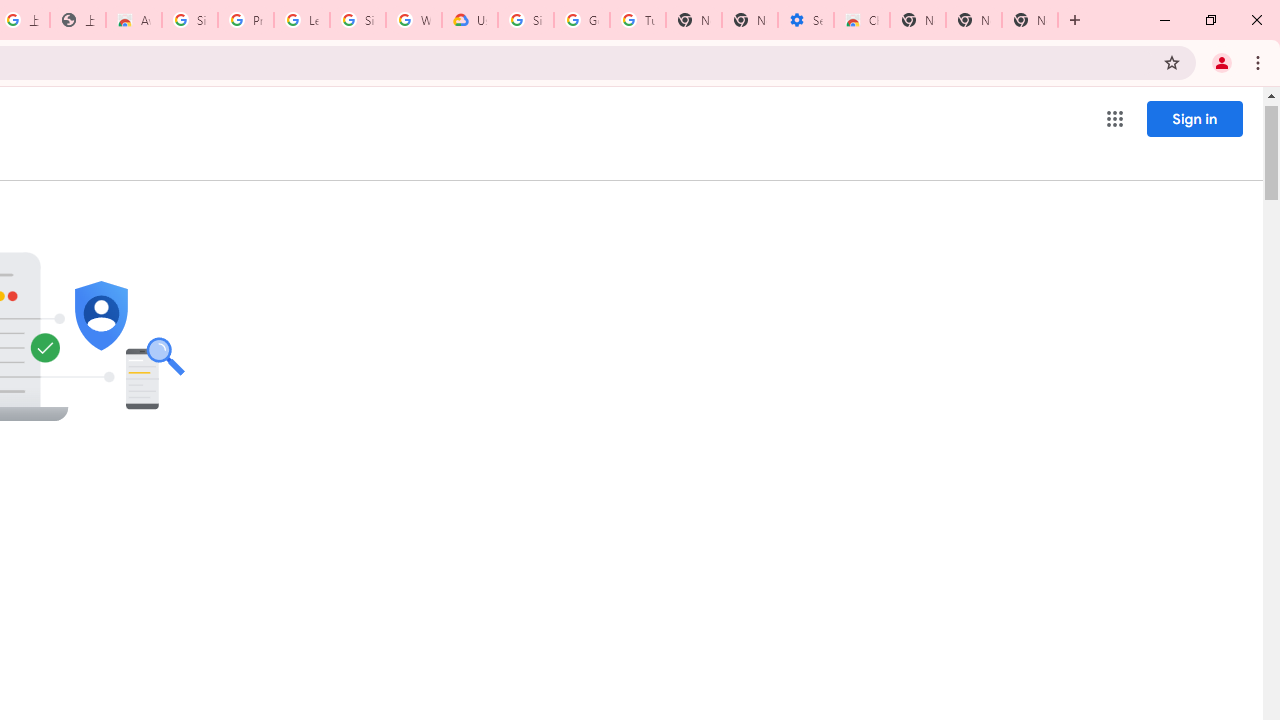 The image size is (1280, 720). Describe the element at coordinates (638, 20) in the screenshot. I see `Turn cookies on or off - Computer - Google Account Help` at that location.